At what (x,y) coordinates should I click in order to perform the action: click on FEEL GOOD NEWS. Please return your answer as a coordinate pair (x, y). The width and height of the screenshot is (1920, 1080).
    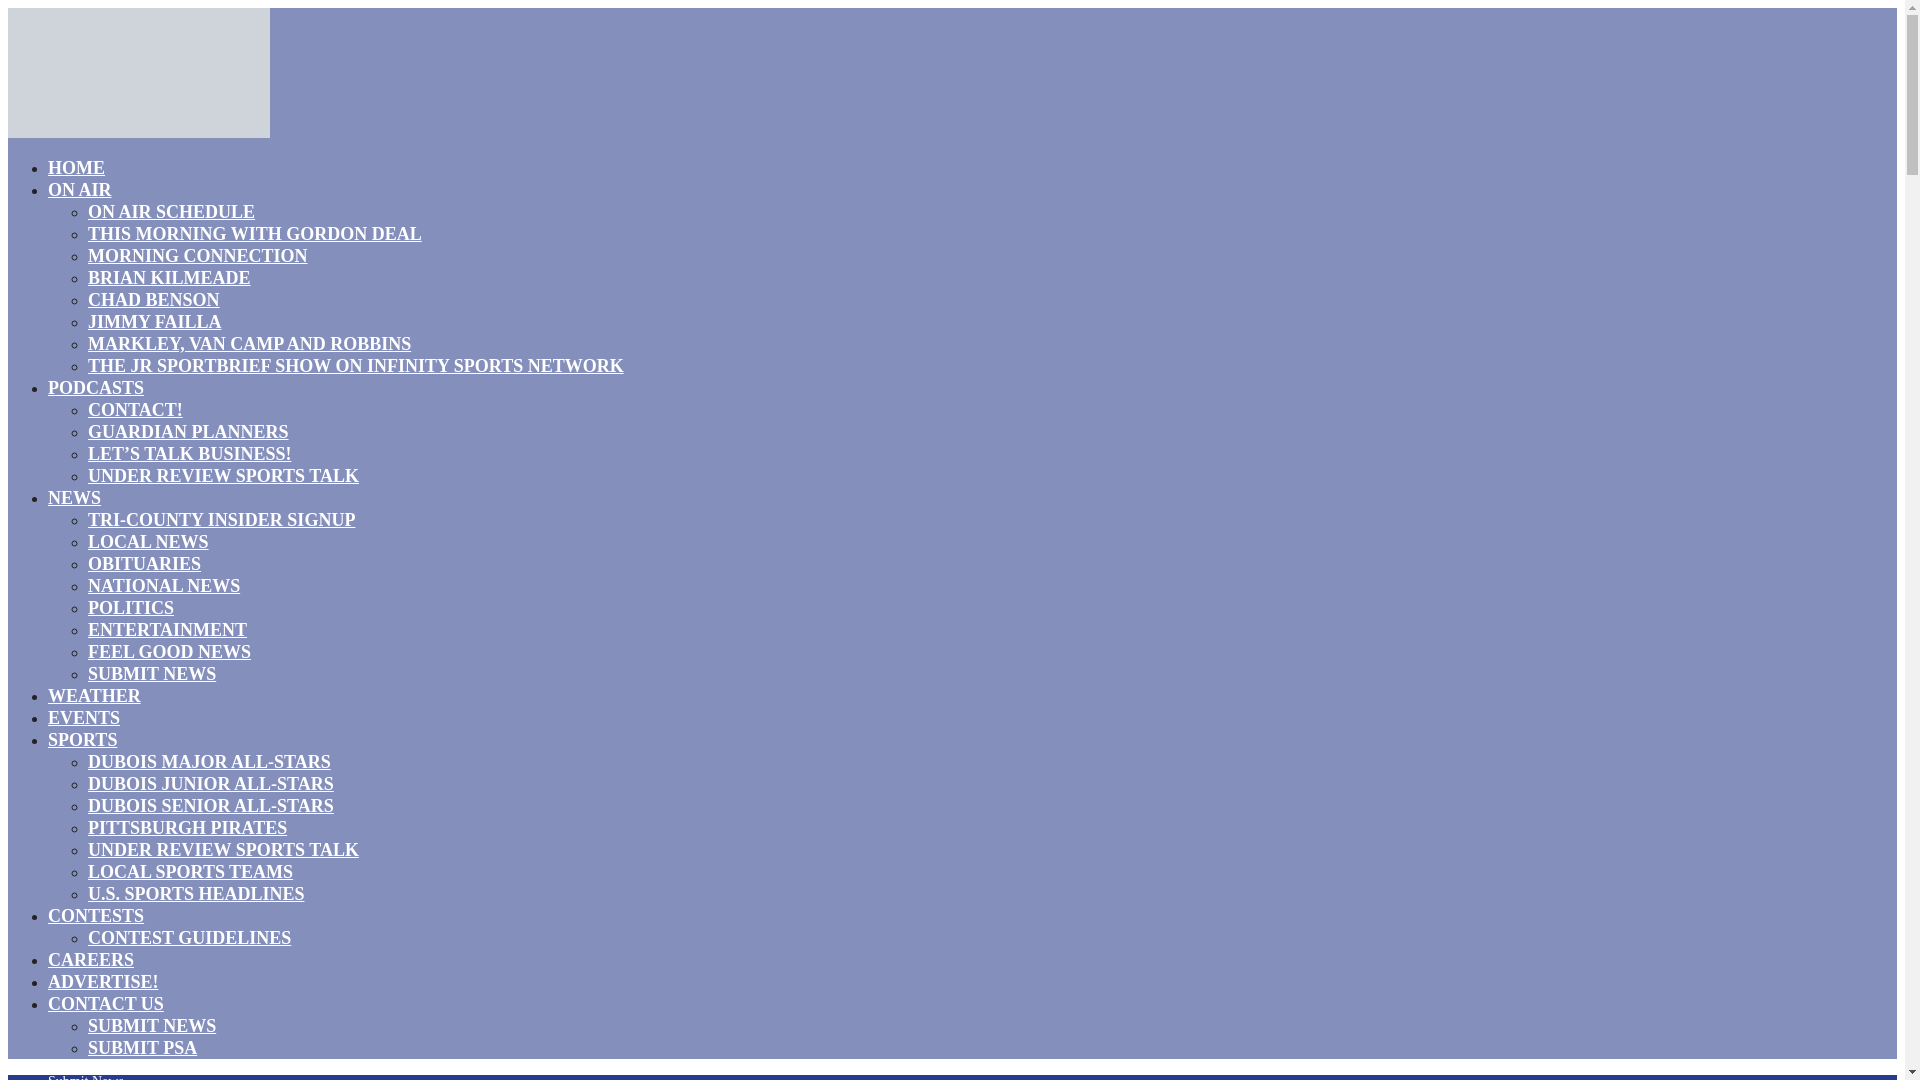
    Looking at the image, I should click on (170, 652).